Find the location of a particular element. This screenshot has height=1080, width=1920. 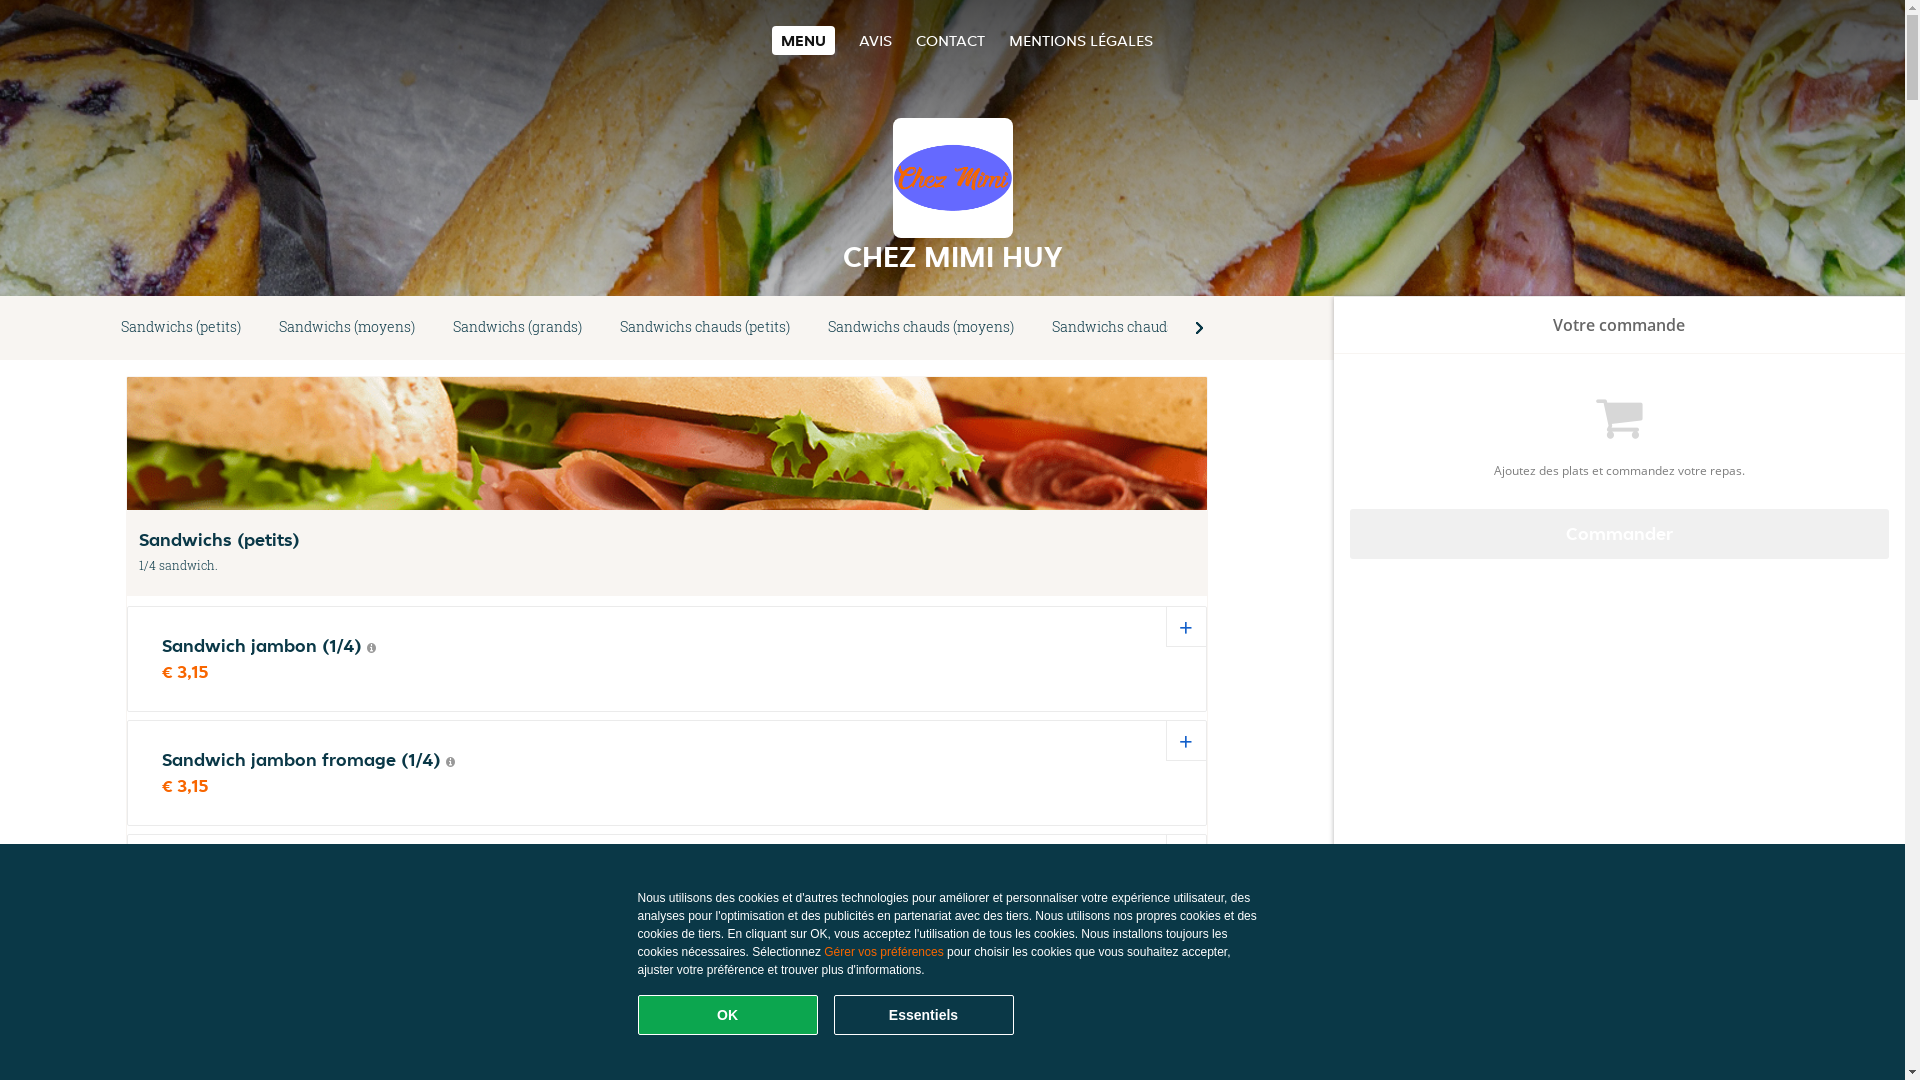

Plus d'informations sur le produit is located at coordinates (450, 762).